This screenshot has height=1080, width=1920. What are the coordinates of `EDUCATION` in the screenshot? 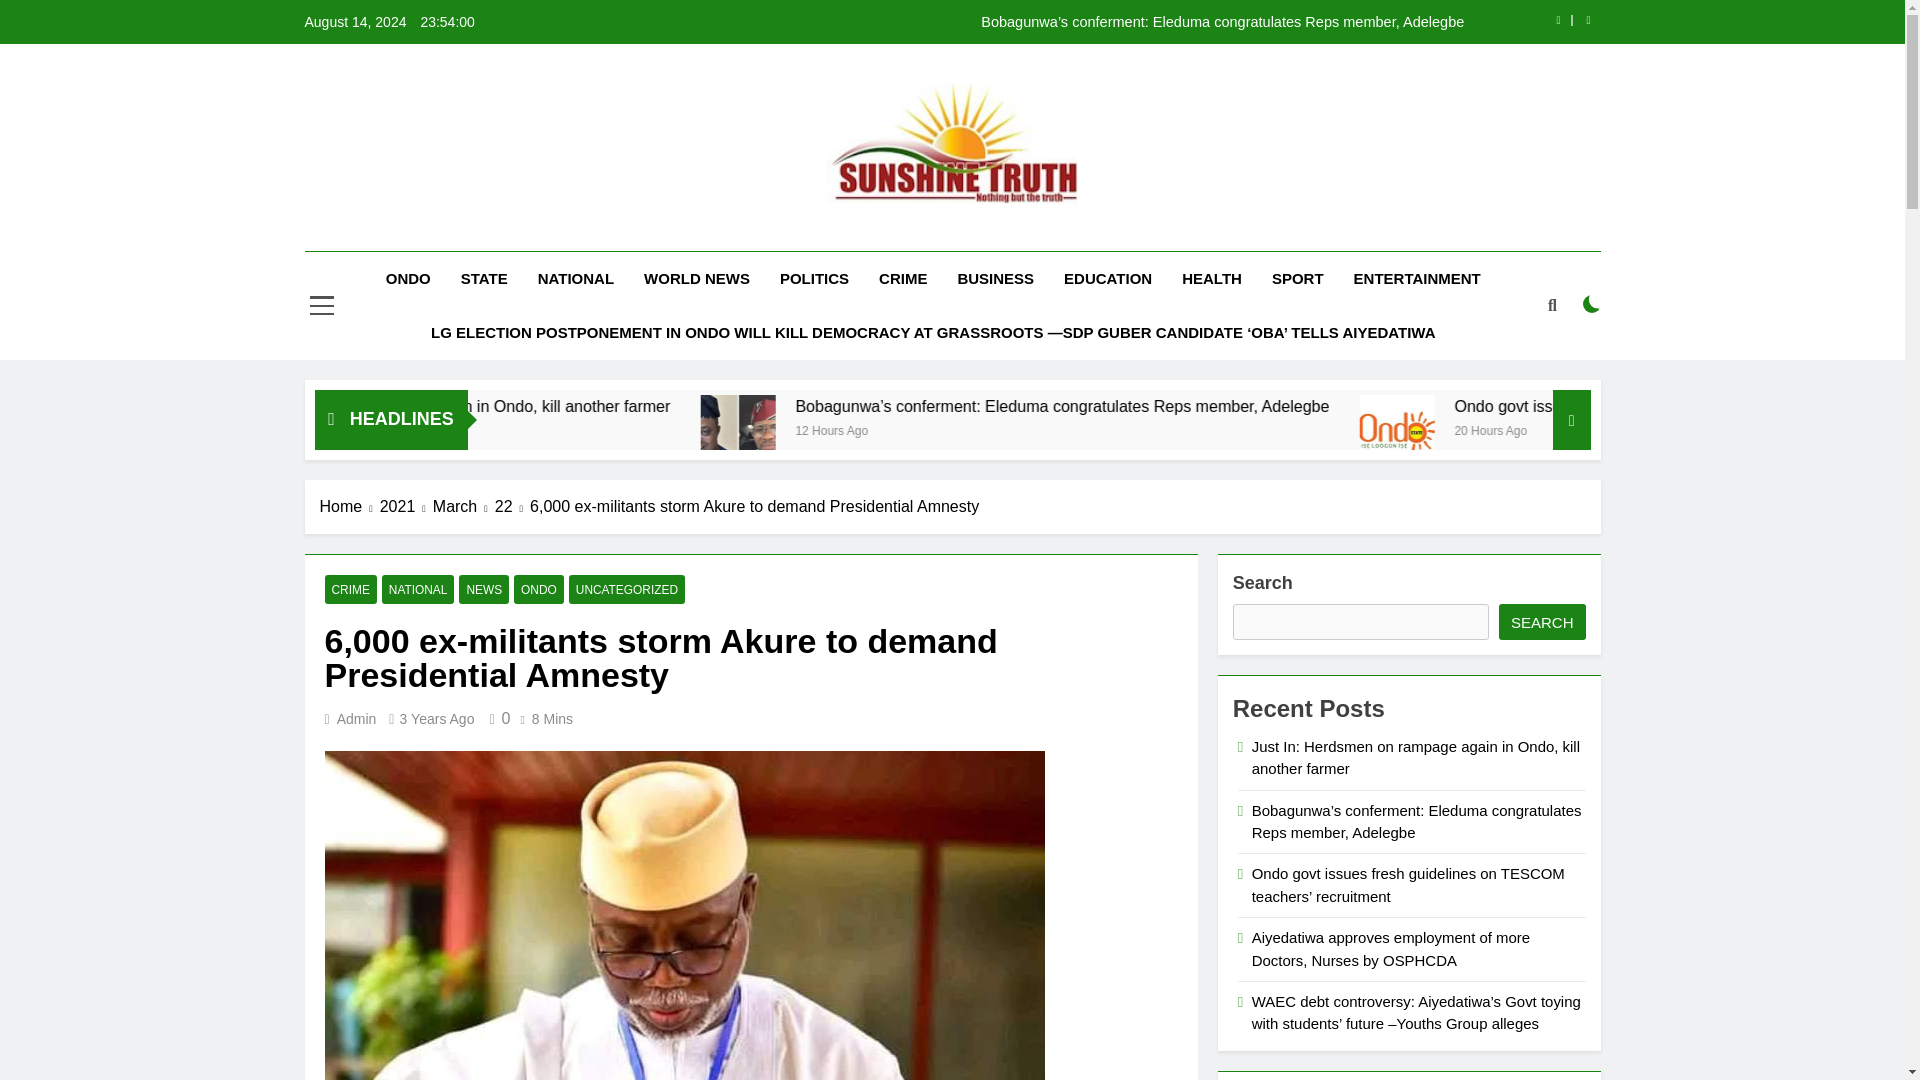 It's located at (1108, 278).